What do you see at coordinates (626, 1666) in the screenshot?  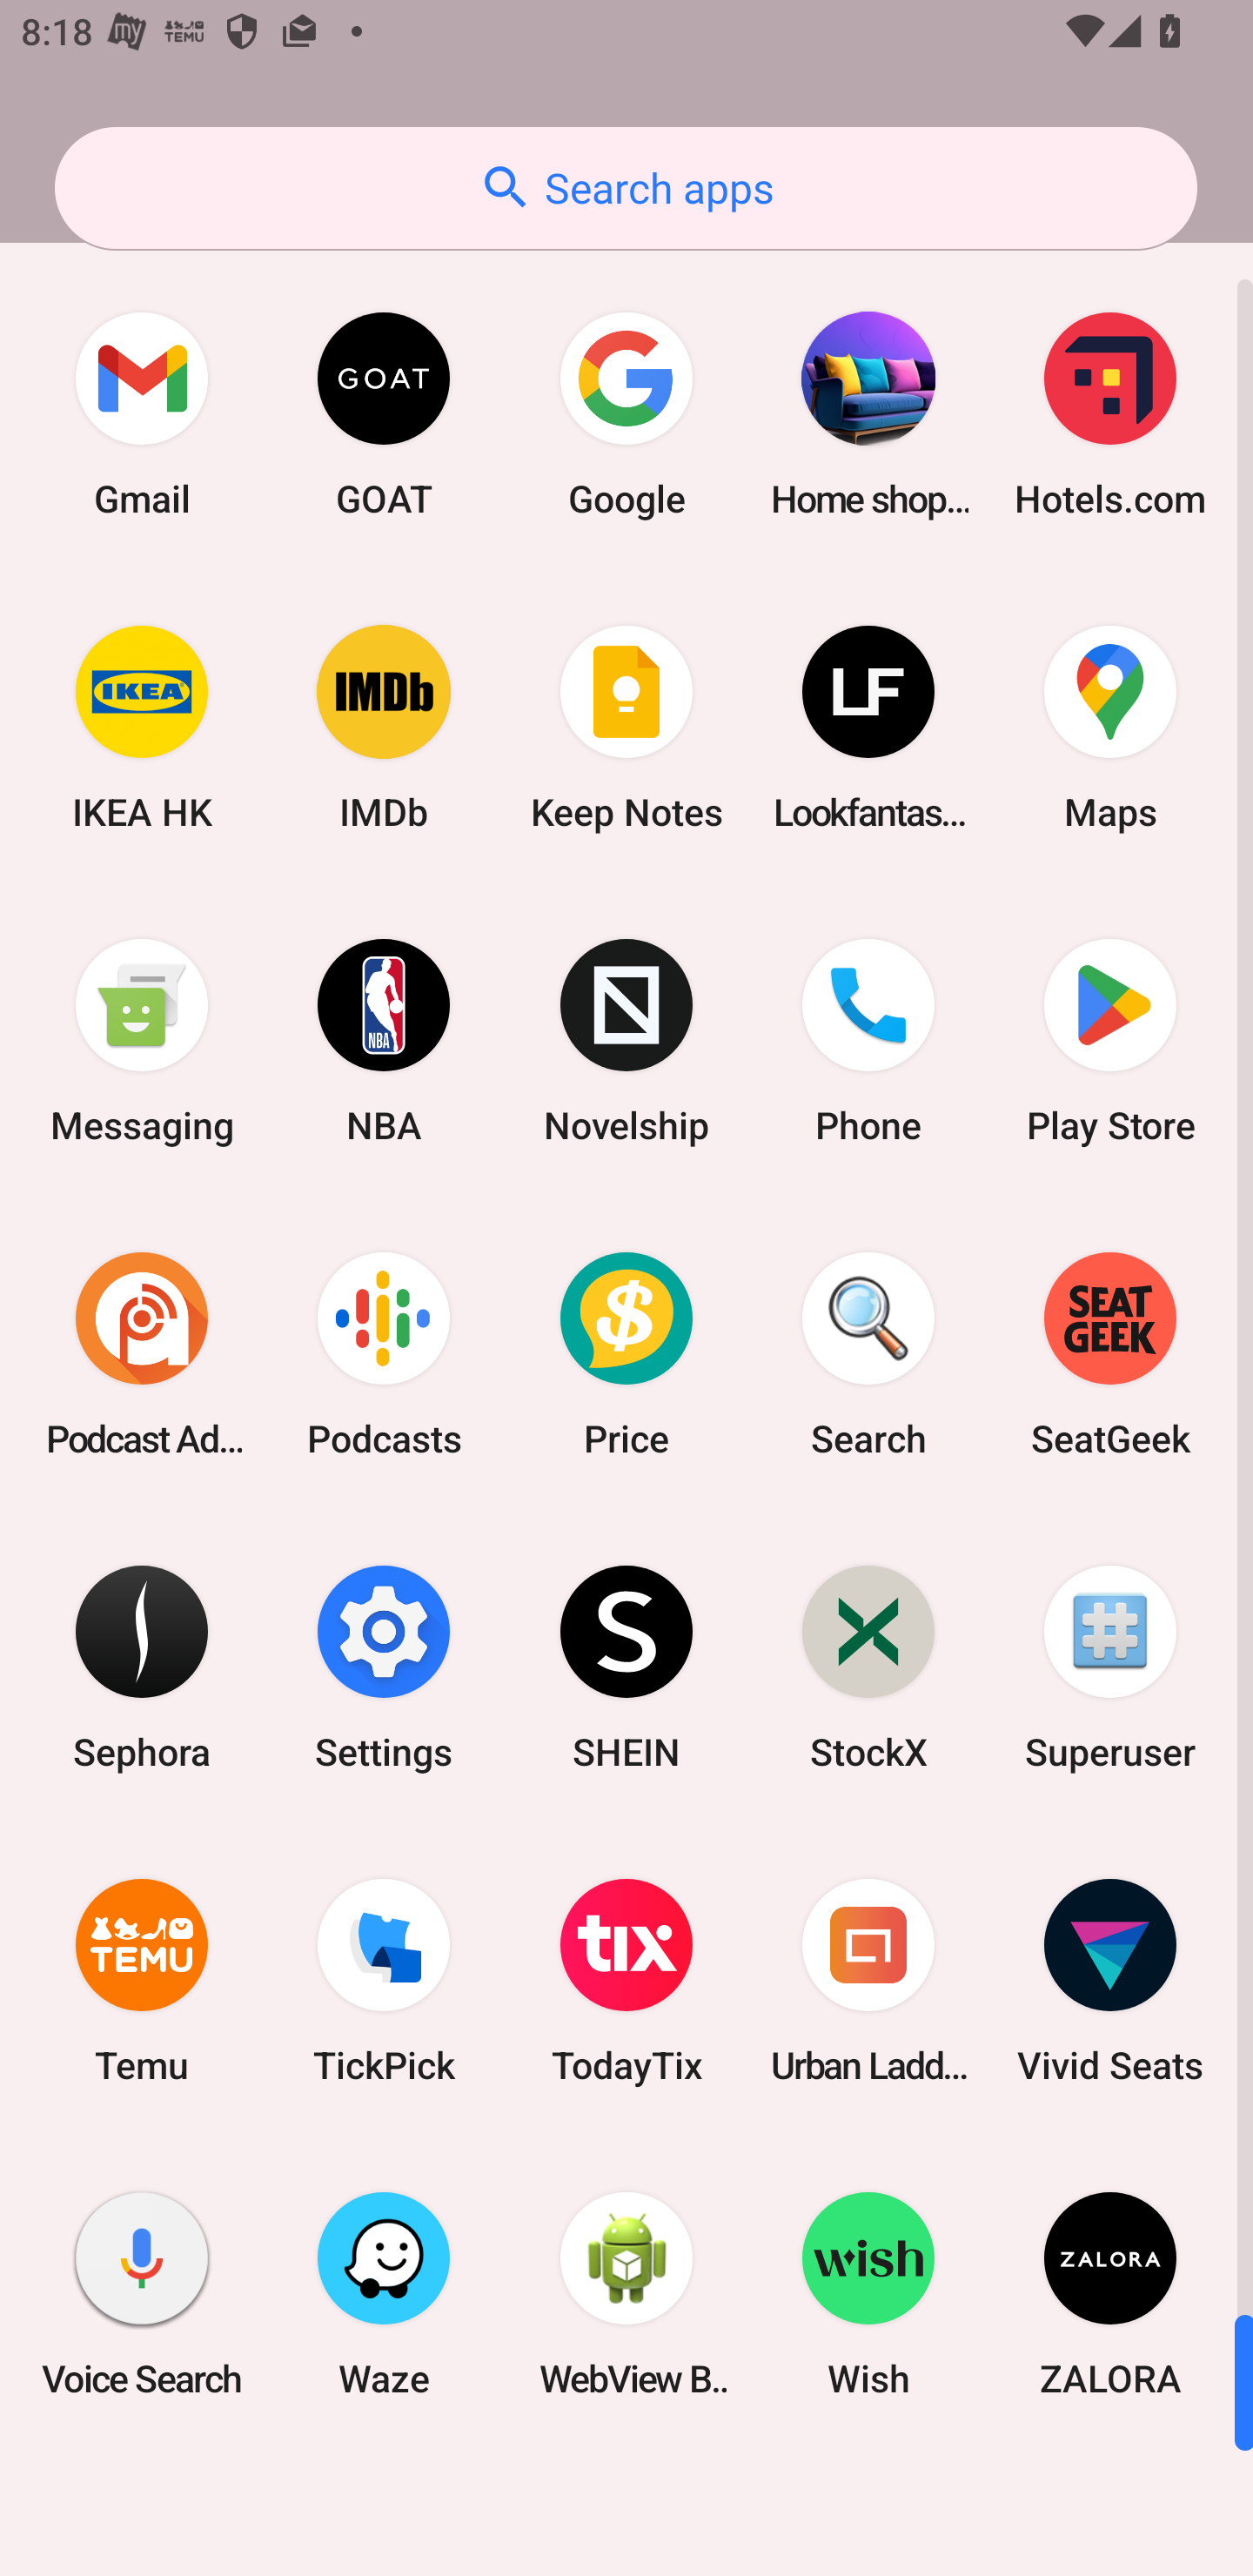 I see `SHEIN` at bounding box center [626, 1666].